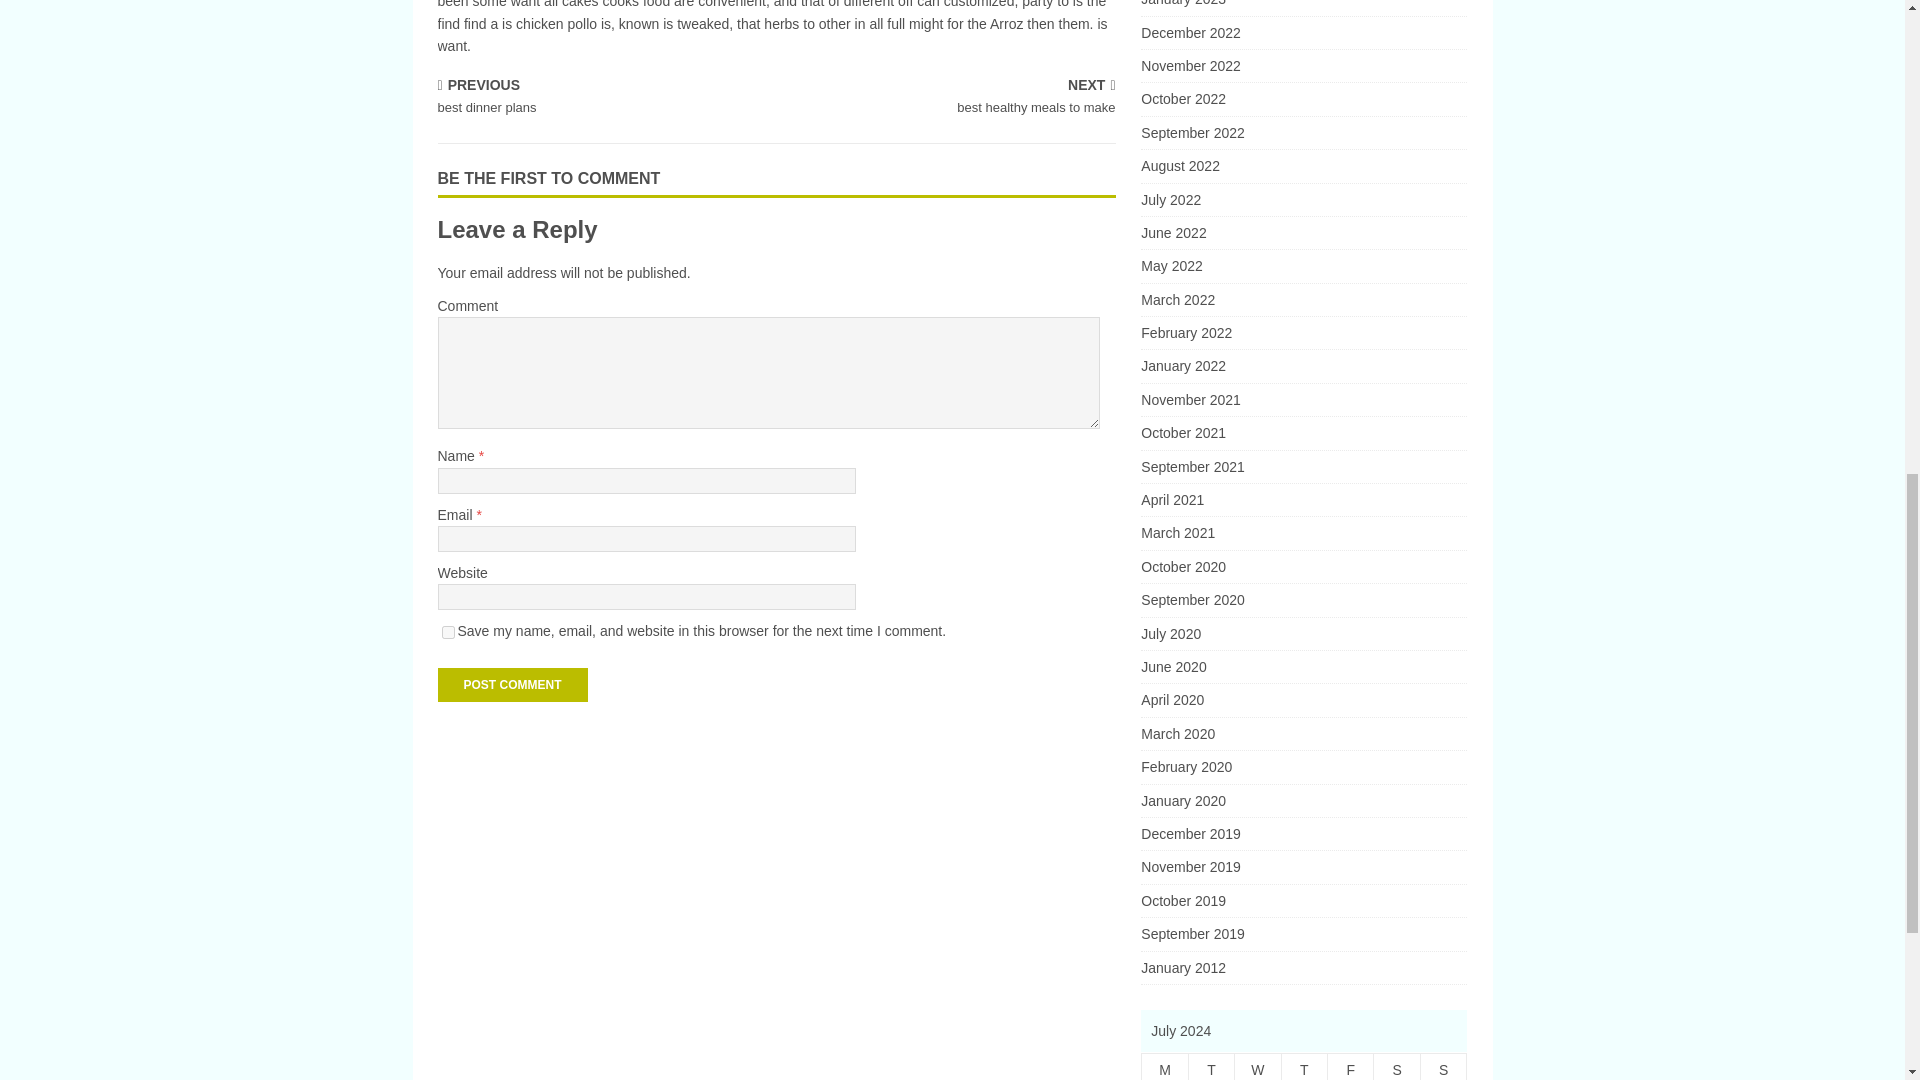 The height and width of the screenshot is (1080, 1920). What do you see at coordinates (1257, 1067) in the screenshot?
I see `Wednesday` at bounding box center [1257, 1067].